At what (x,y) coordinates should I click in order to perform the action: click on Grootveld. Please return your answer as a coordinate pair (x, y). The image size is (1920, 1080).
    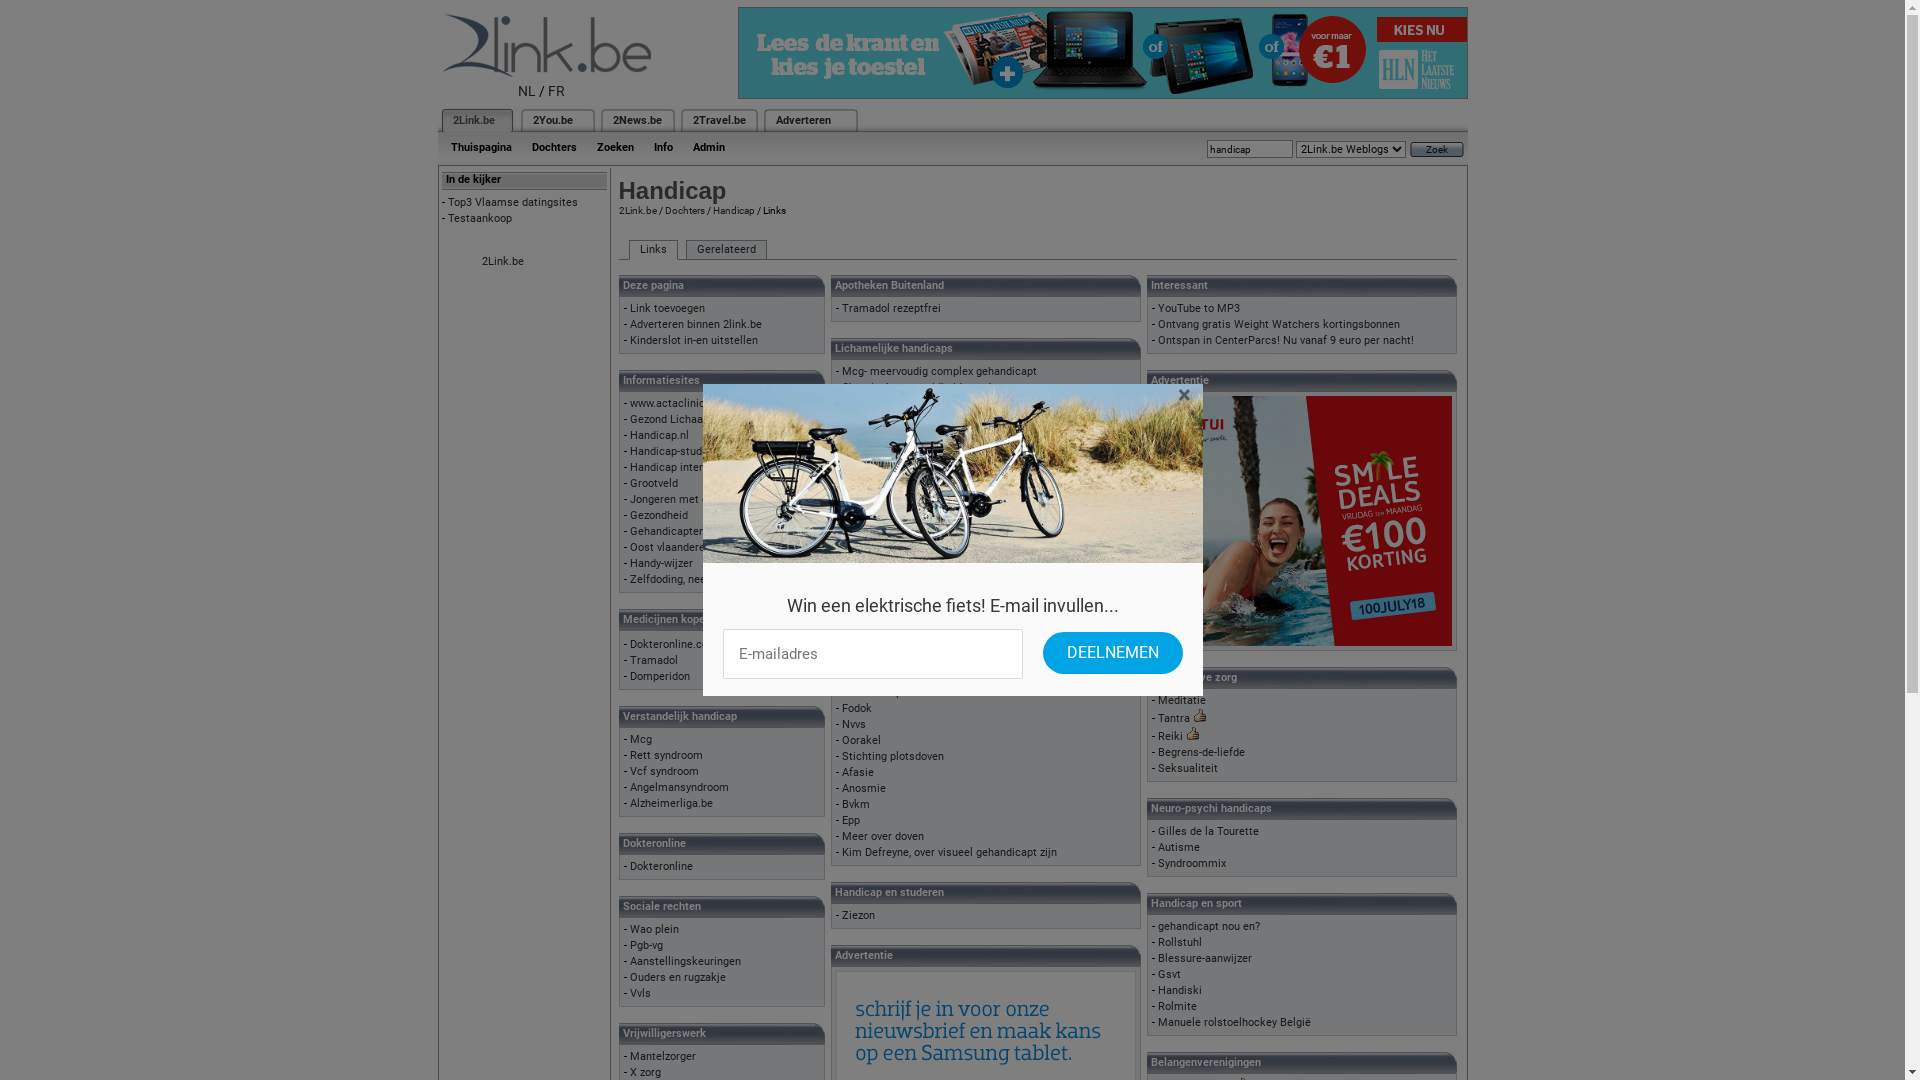
    Looking at the image, I should click on (654, 484).